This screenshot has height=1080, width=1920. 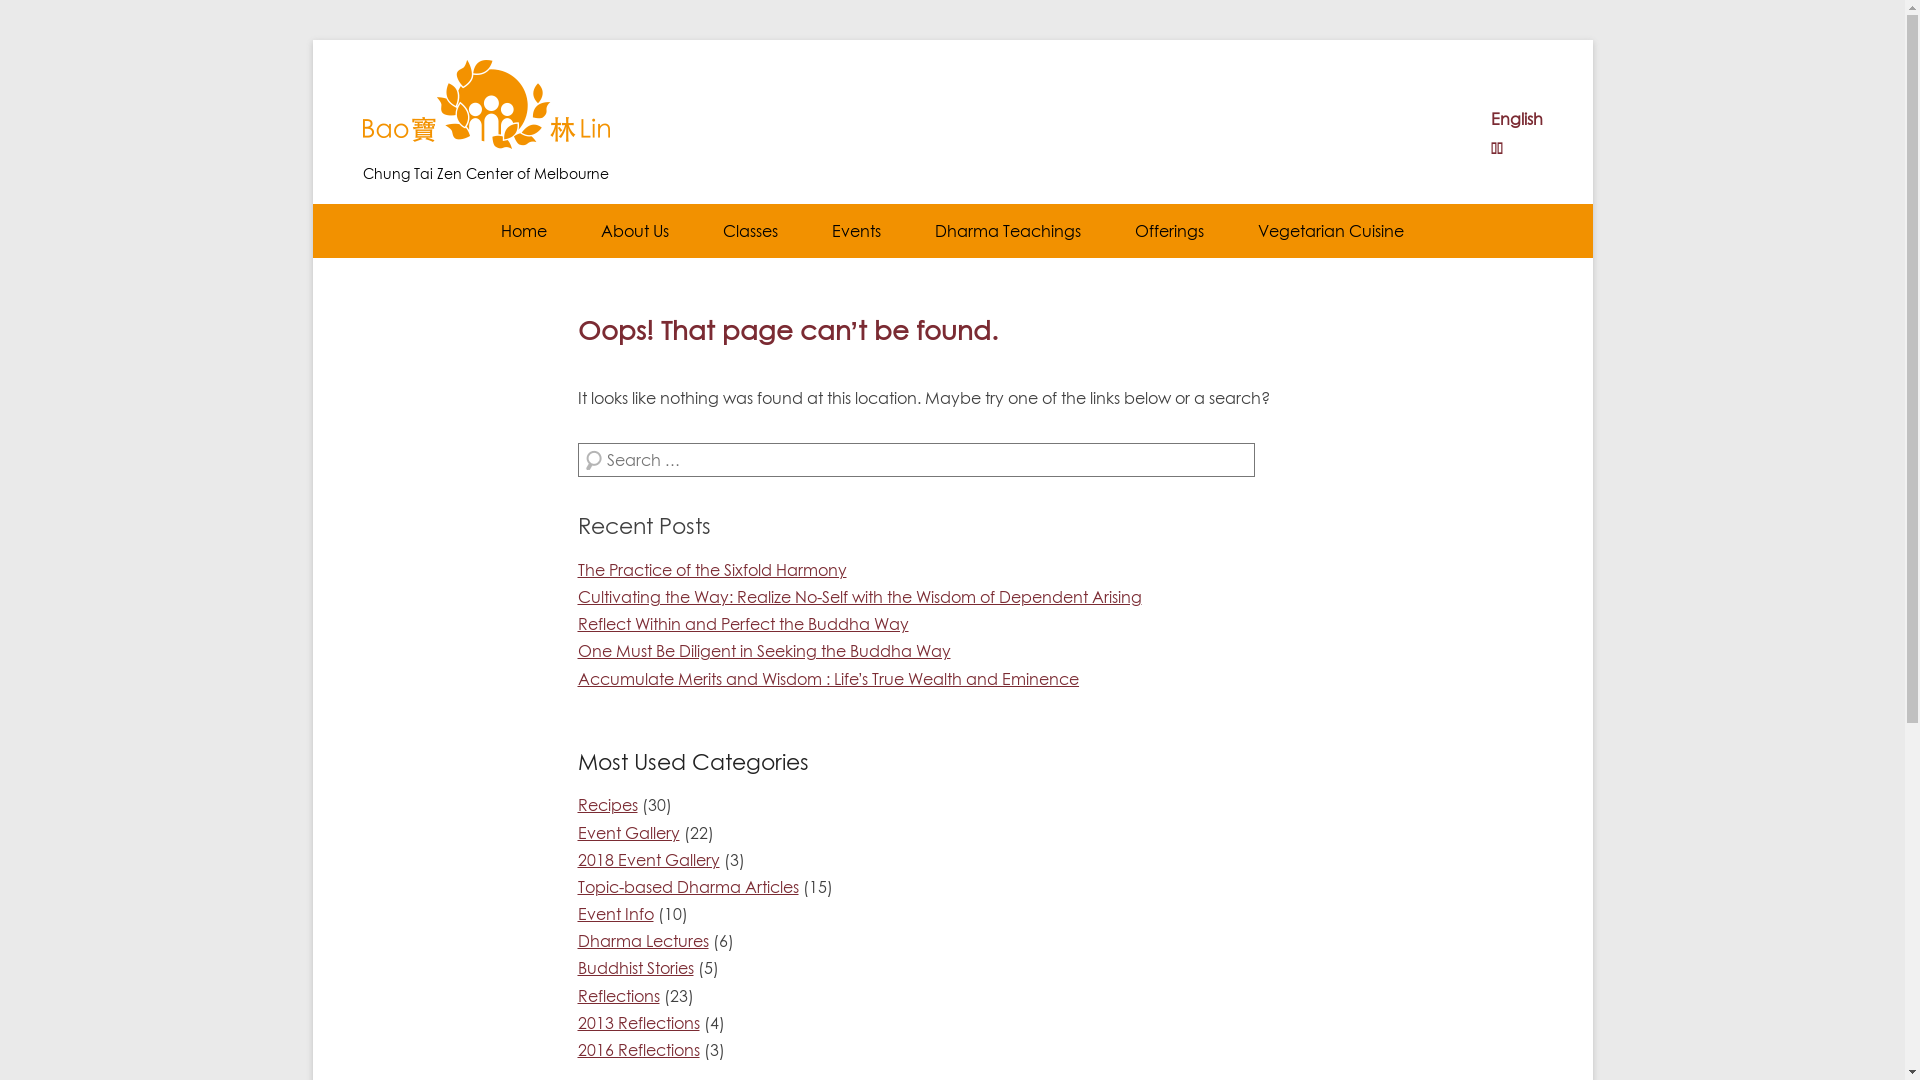 What do you see at coordinates (1331, 231) in the screenshot?
I see `Vegetarian Cuisine` at bounding box center [1331, 231].